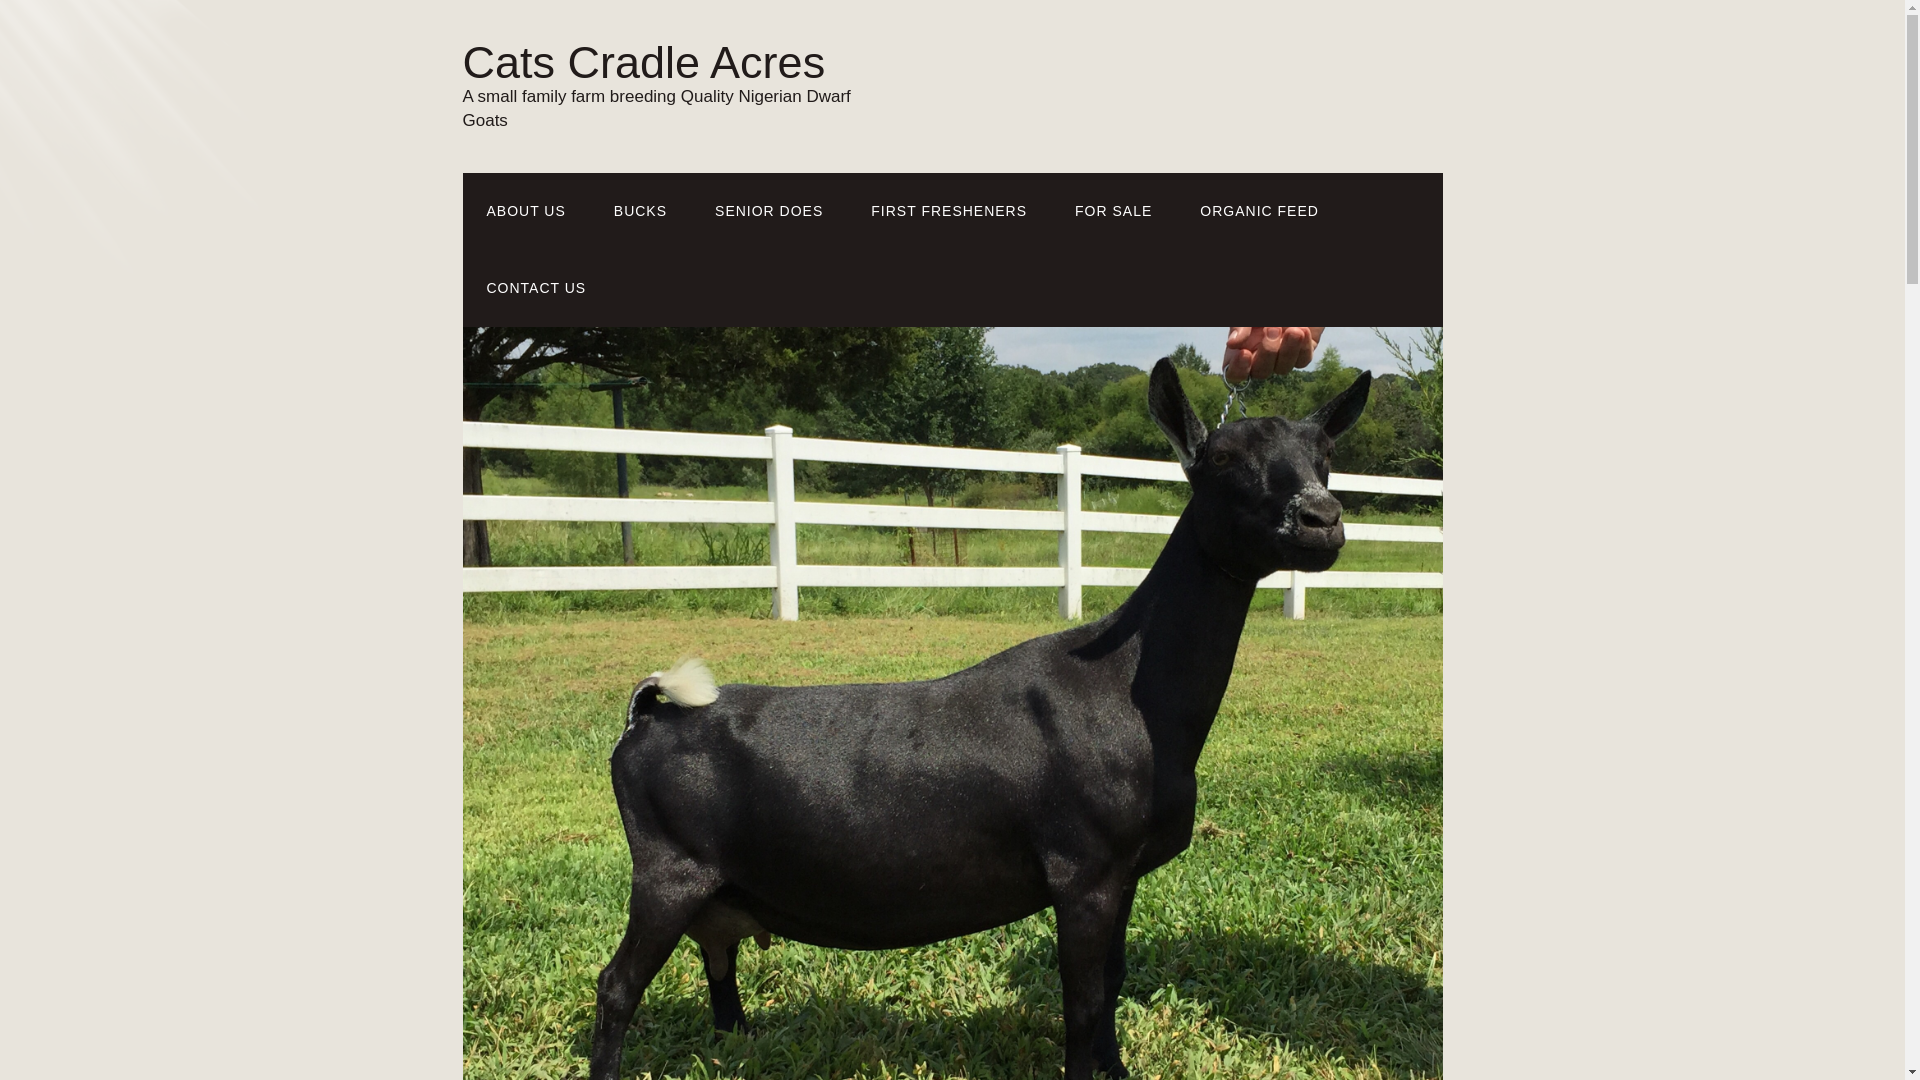 The width and height of the screenshot is (1920, 1080). What do you see at coordinates (640, 210) in the screenshot?
I see `BUCKS` at bounding box center [640, 210].